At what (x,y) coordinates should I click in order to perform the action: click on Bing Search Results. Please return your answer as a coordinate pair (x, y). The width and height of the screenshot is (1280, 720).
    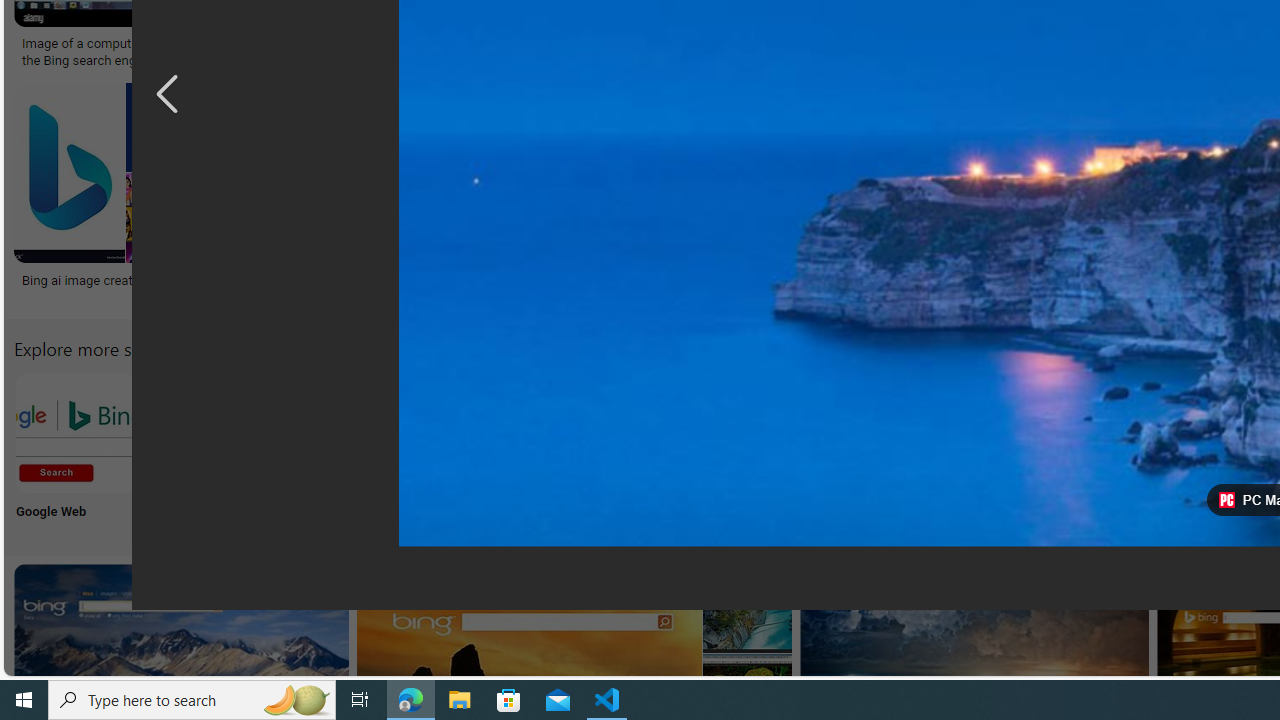
    Looking at the image, I should click on (1132, 432).